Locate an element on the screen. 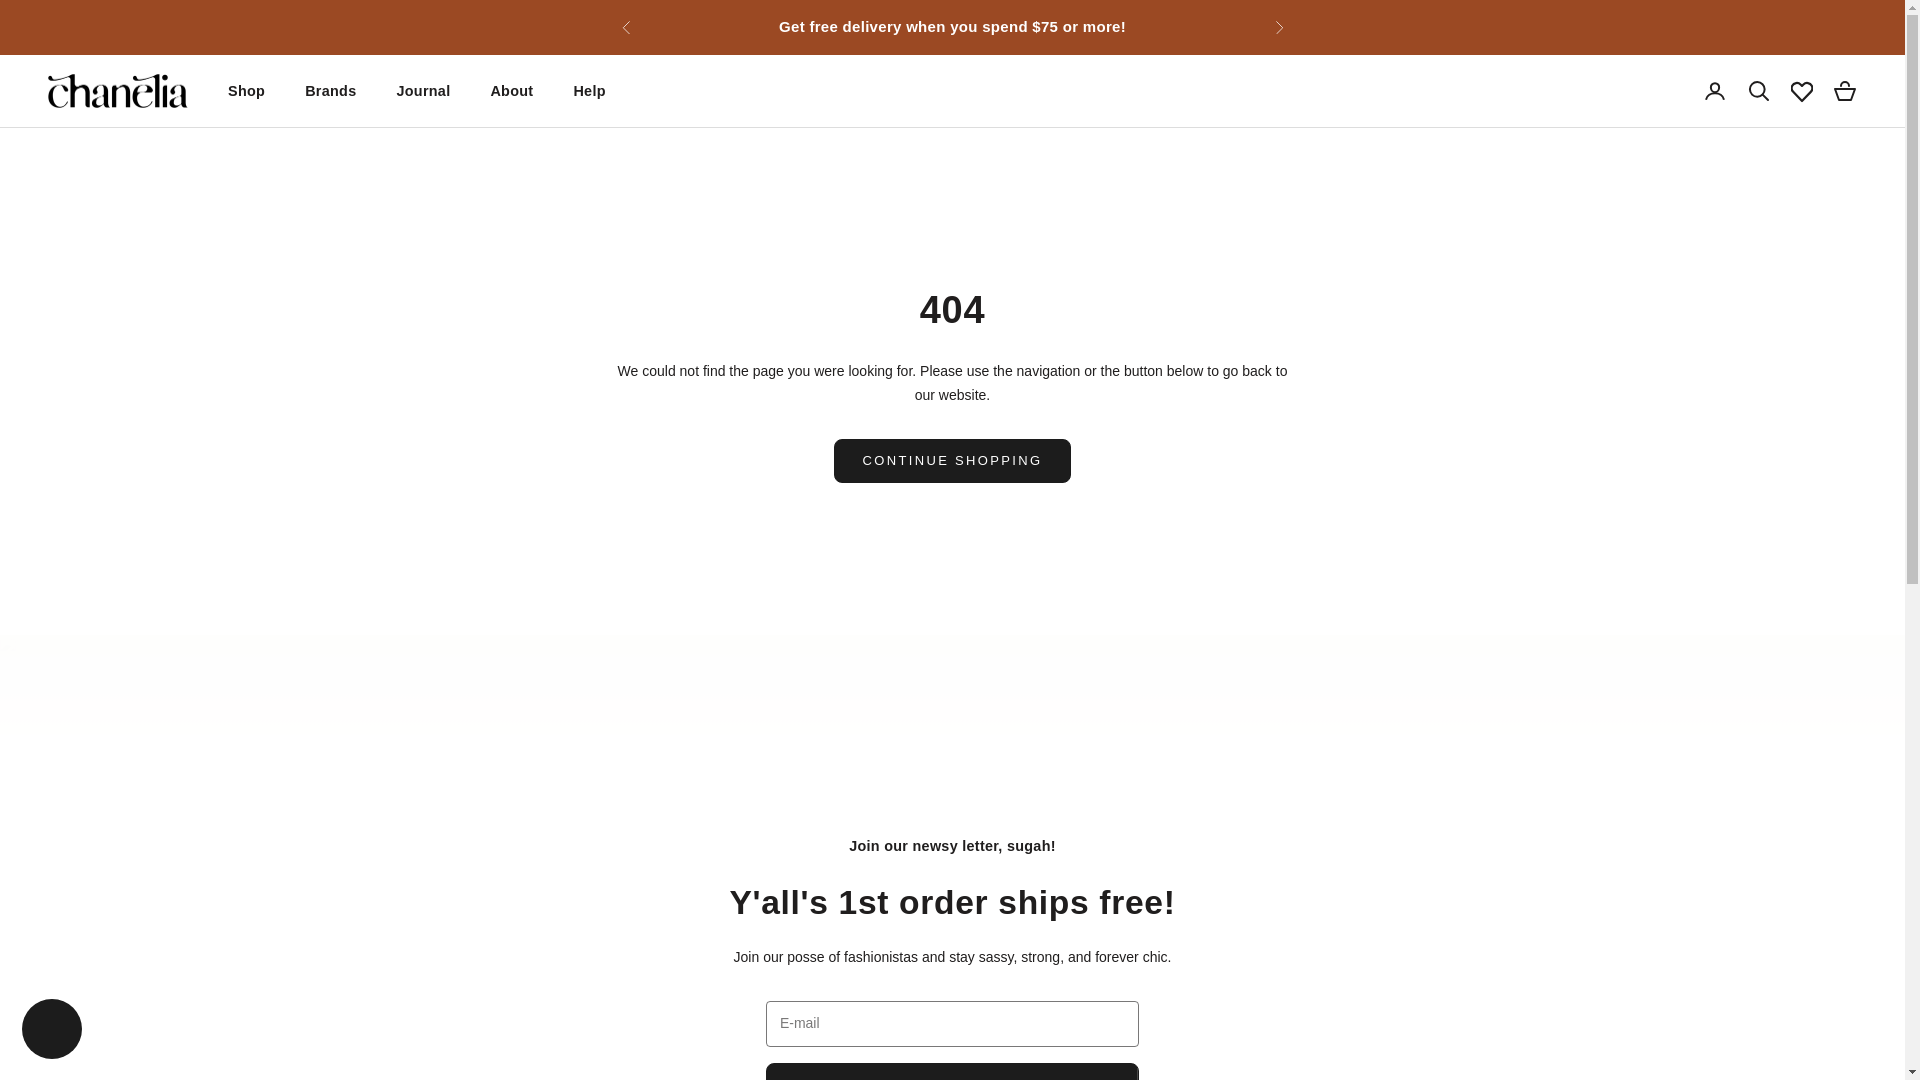 This screenshot has height=1080, width=1920. Brands is located at coordinates (330, 90).